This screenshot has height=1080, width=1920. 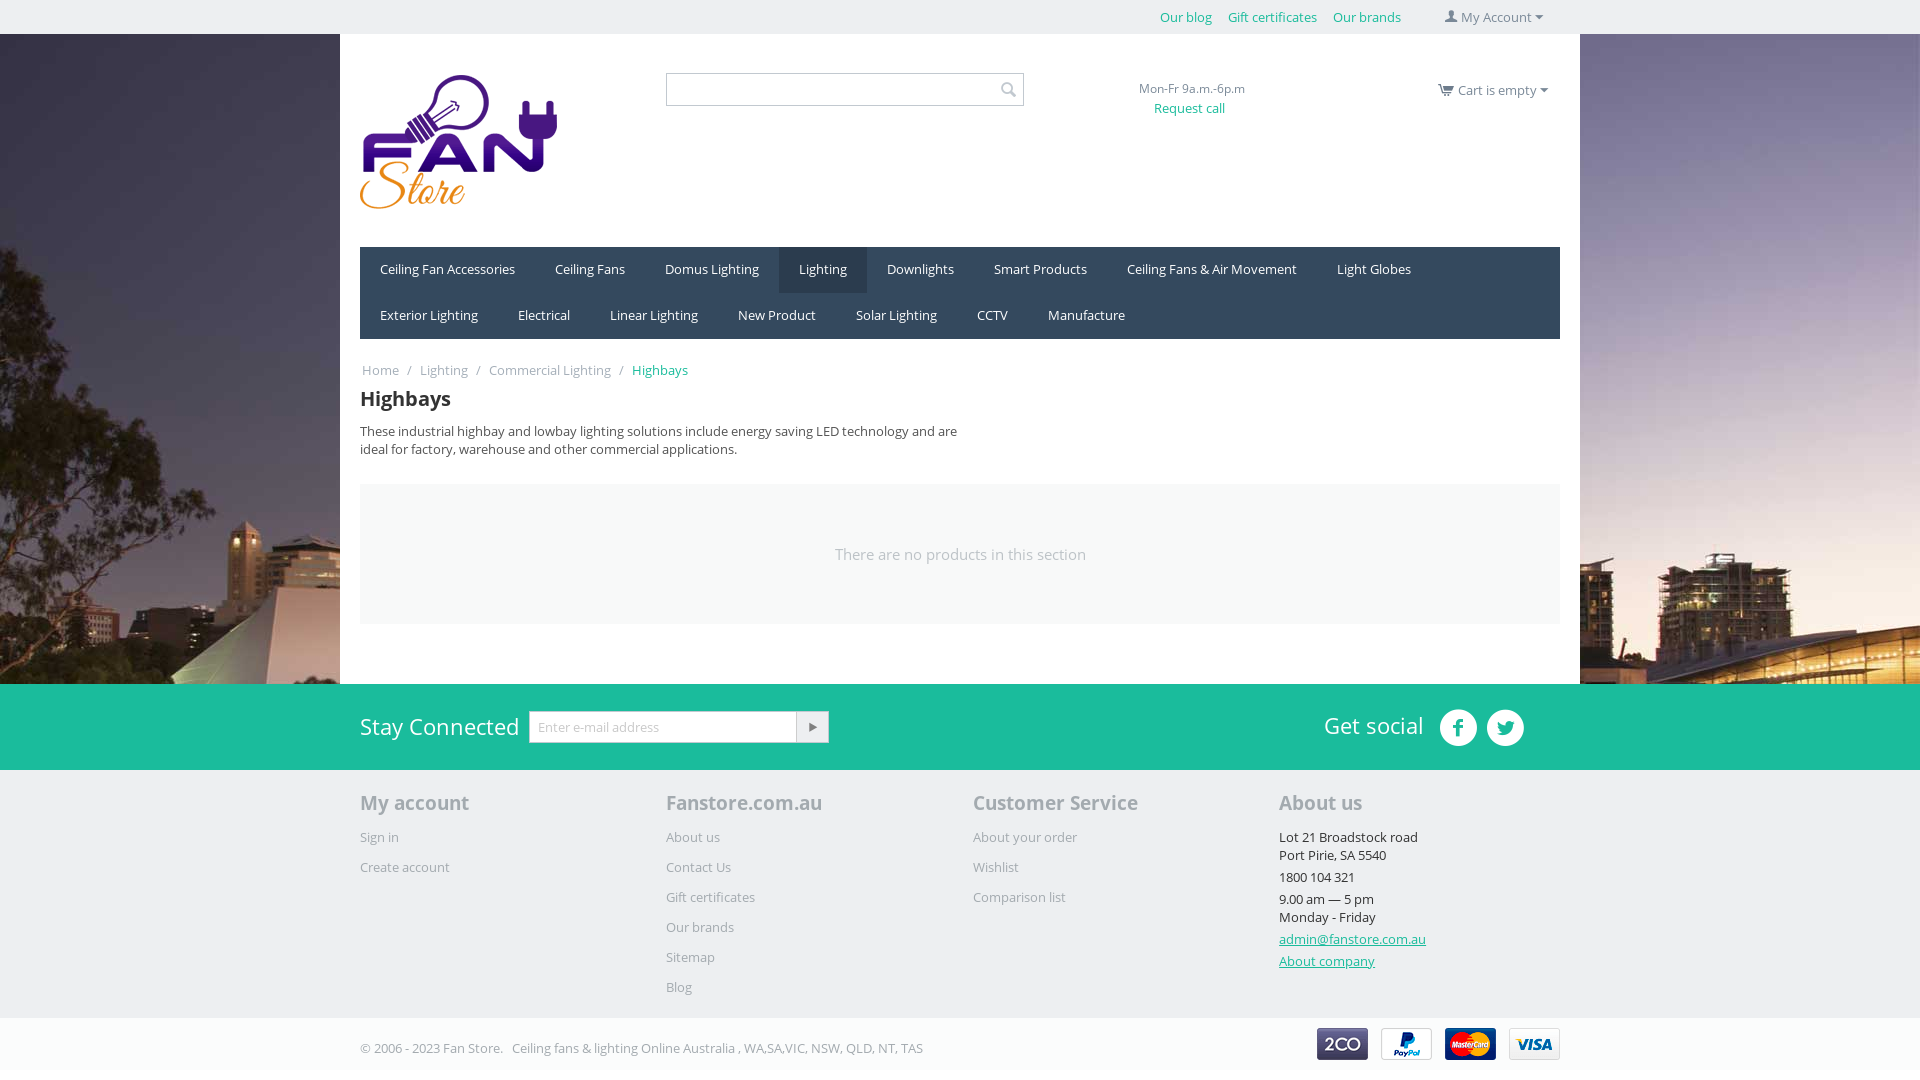 I want to click on Linear Lighting, so click(x=654, y=316).